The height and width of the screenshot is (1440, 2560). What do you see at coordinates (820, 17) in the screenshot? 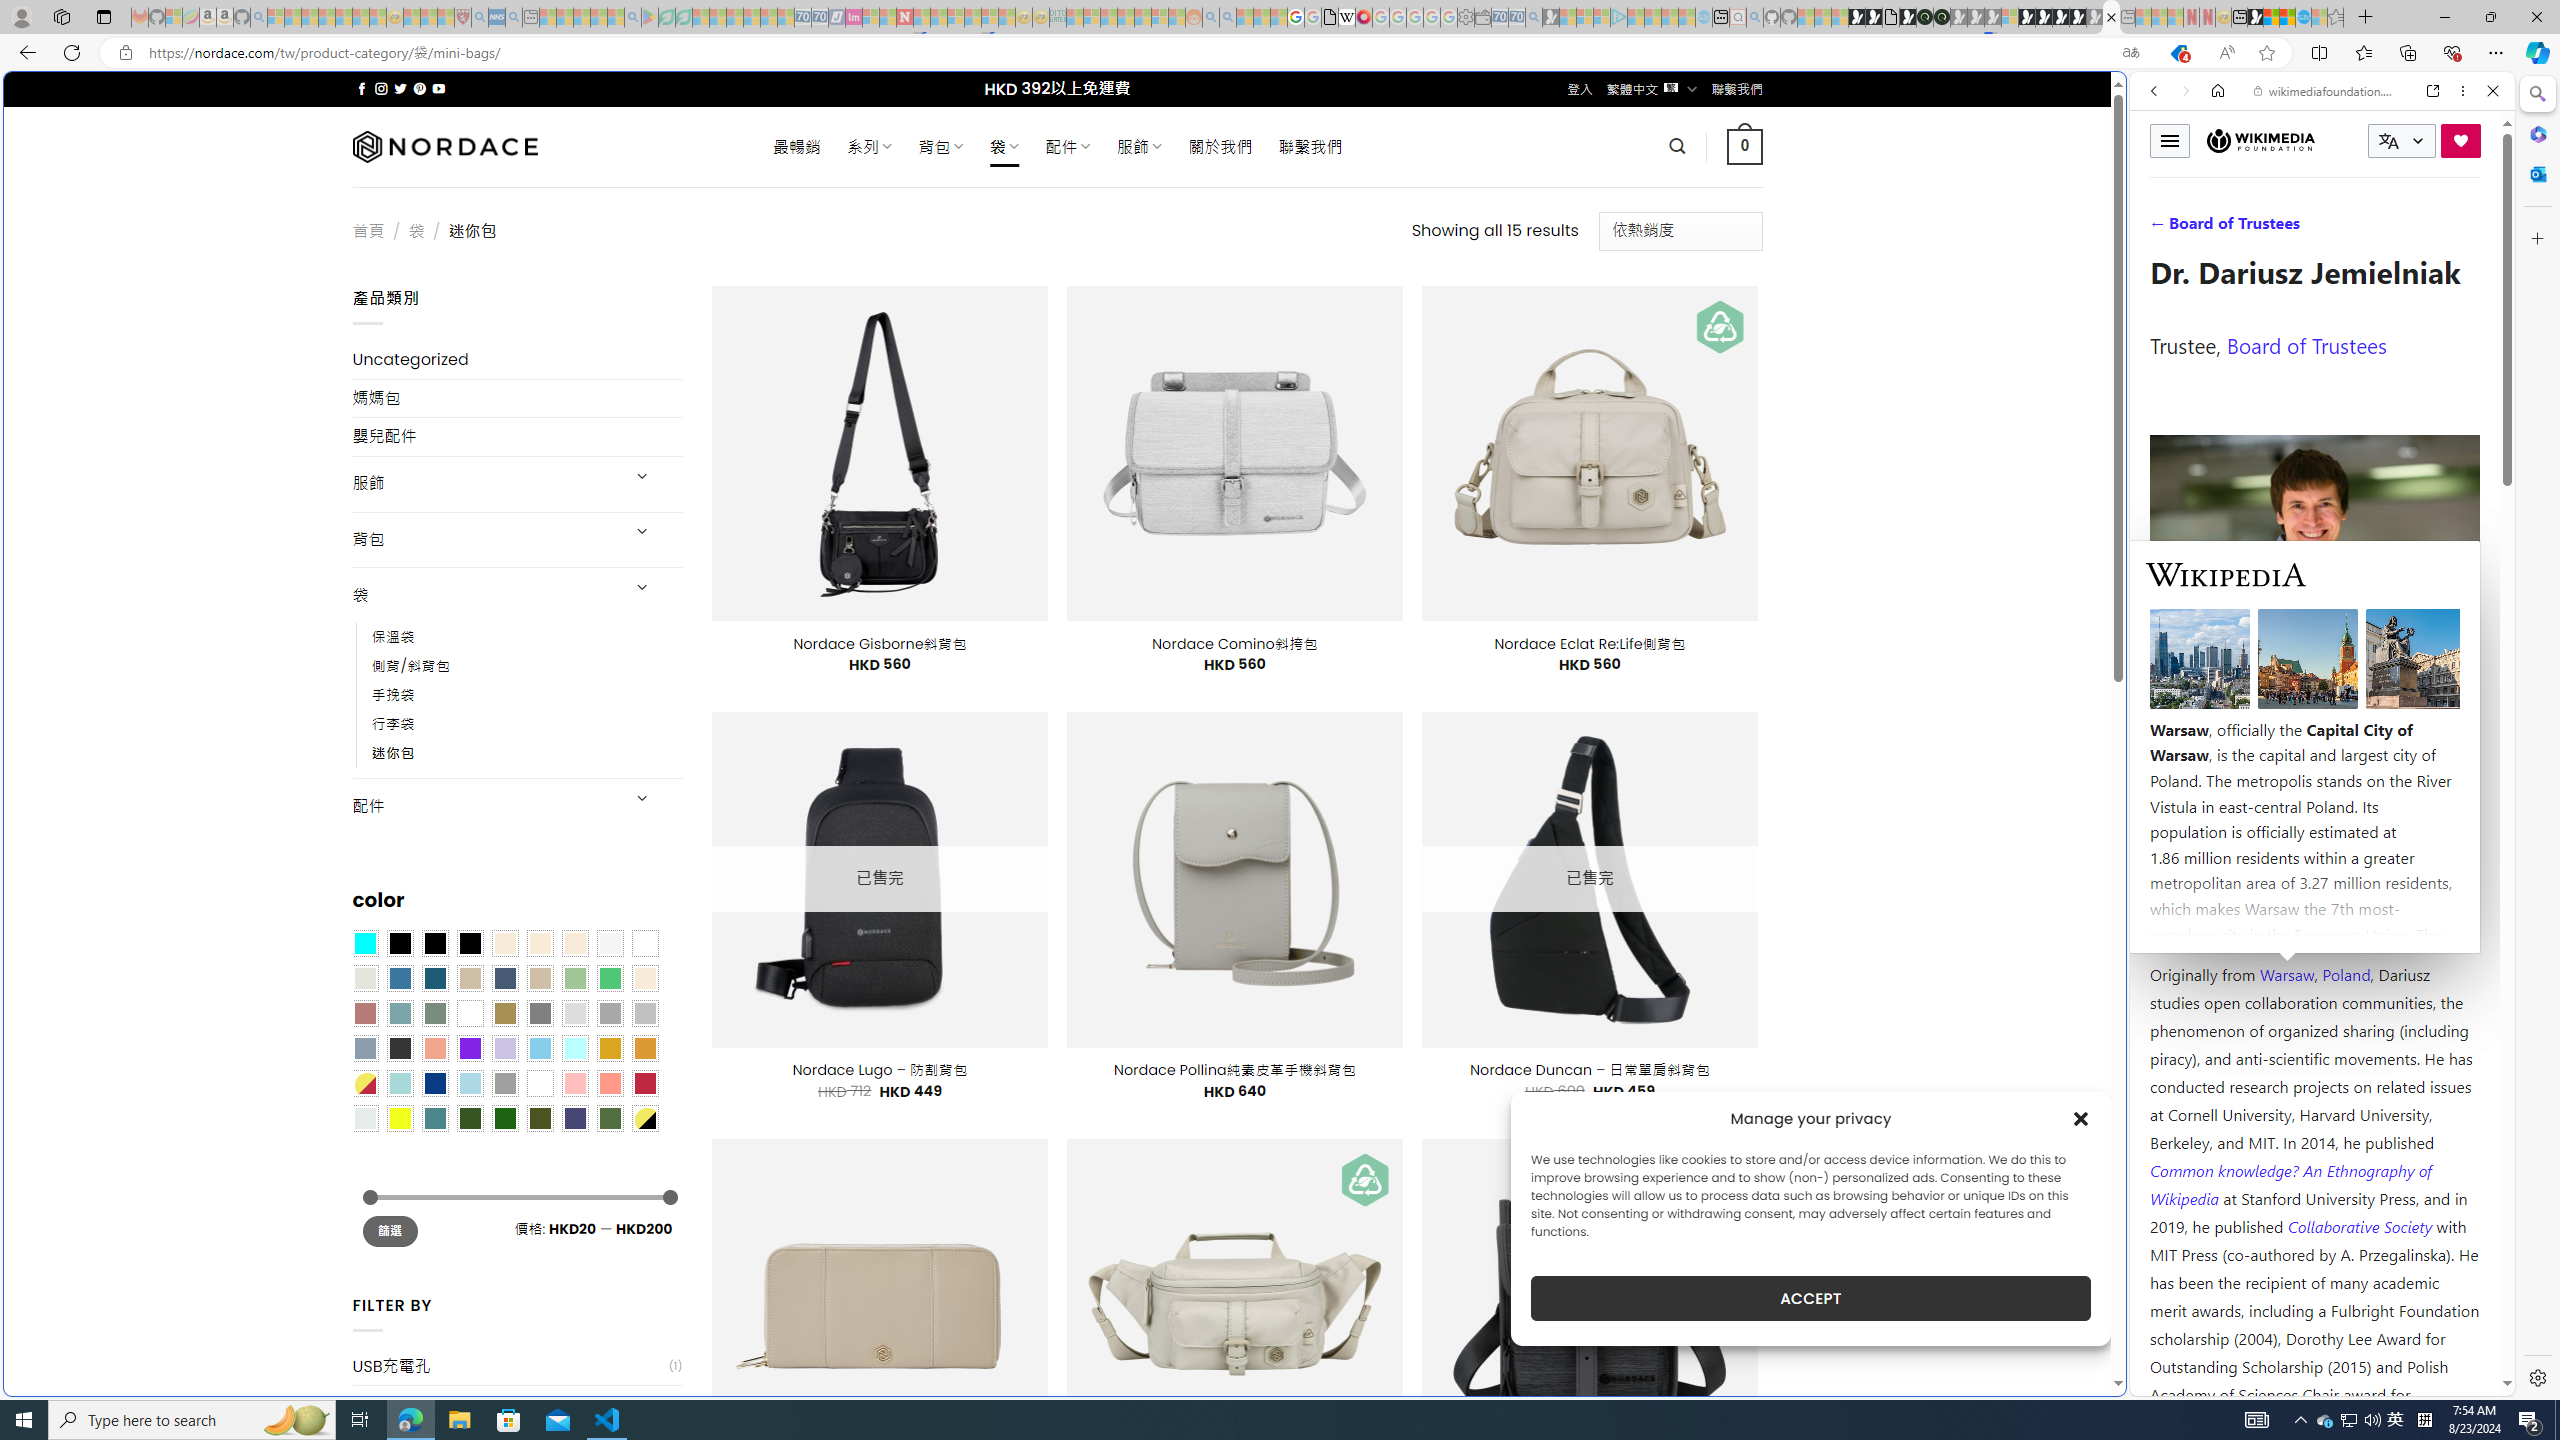
I see `Cheap Hotels - Save70.com - Sleeping` at bounding box center [820, 17].